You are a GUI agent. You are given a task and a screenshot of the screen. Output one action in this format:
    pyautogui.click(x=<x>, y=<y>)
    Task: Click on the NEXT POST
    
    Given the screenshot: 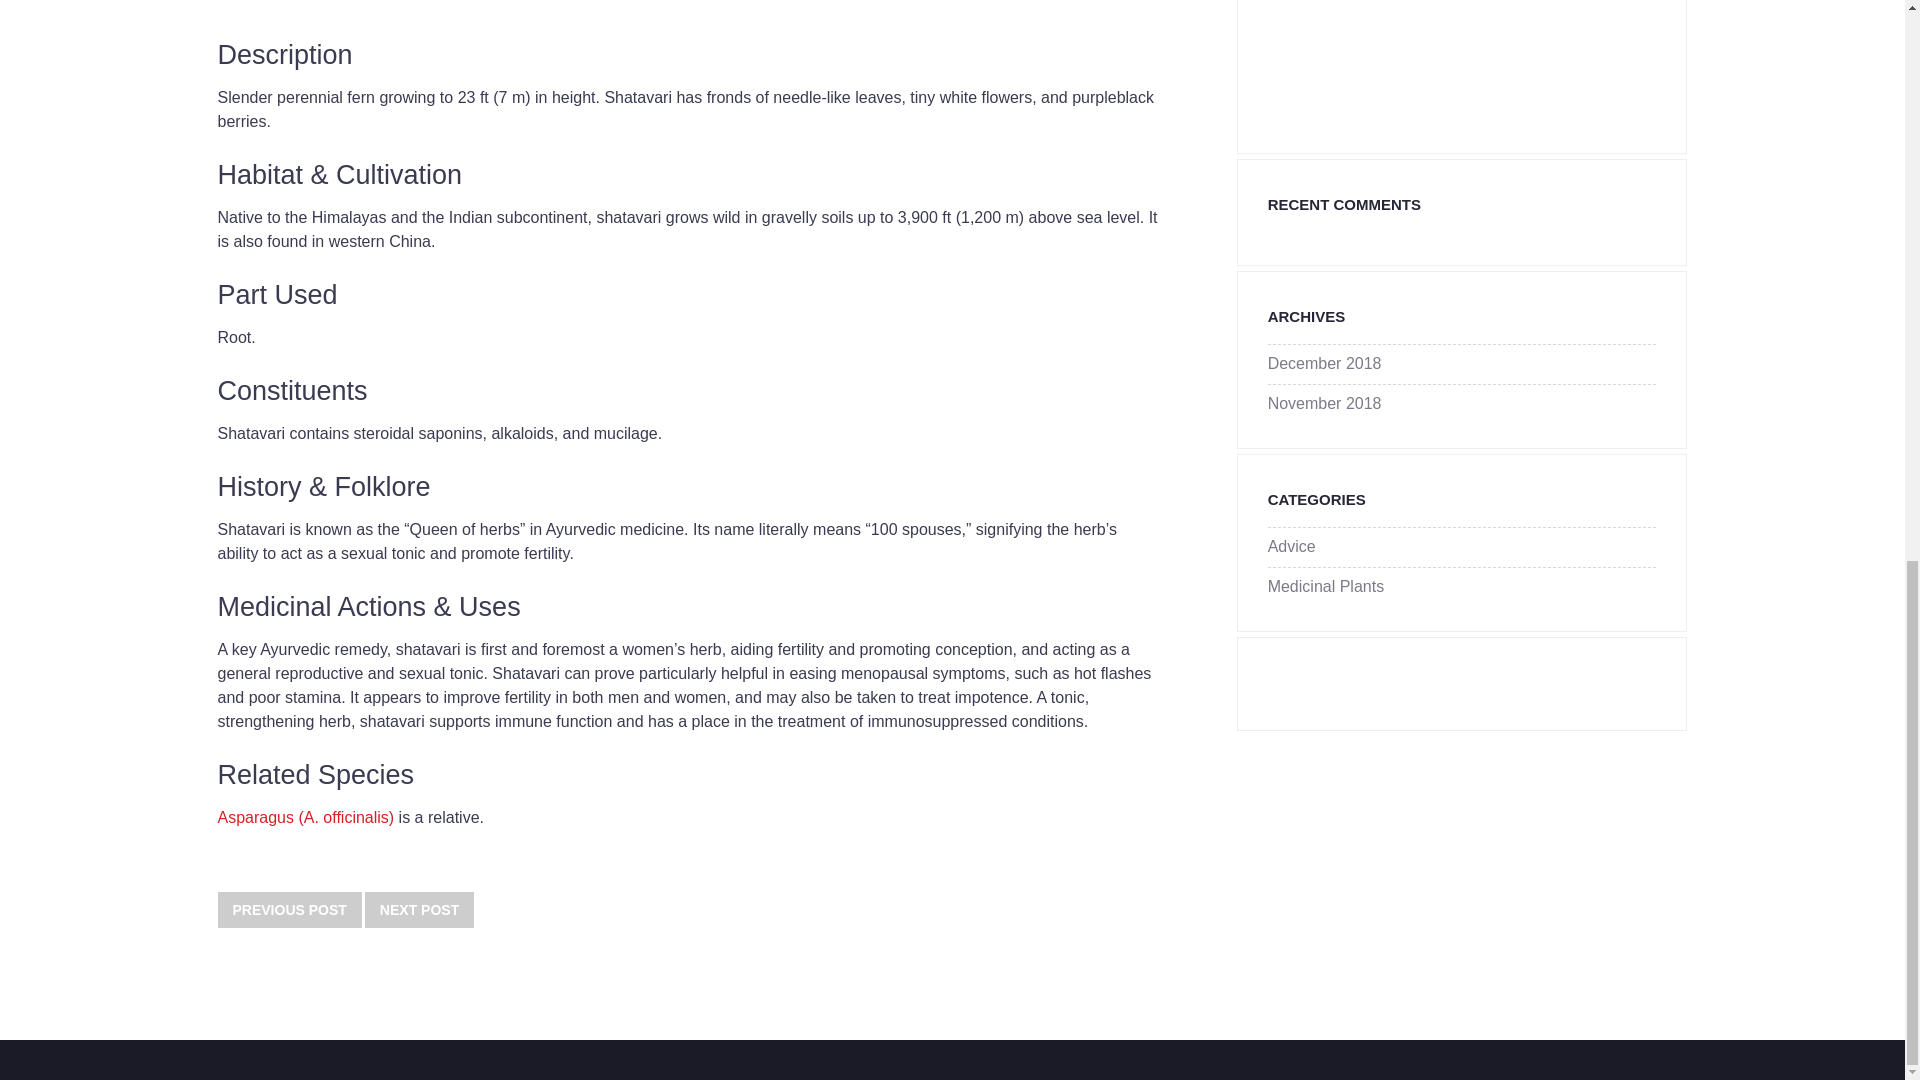 What is the action you would take?
    pyautogui.click(x=419, y=910)
    